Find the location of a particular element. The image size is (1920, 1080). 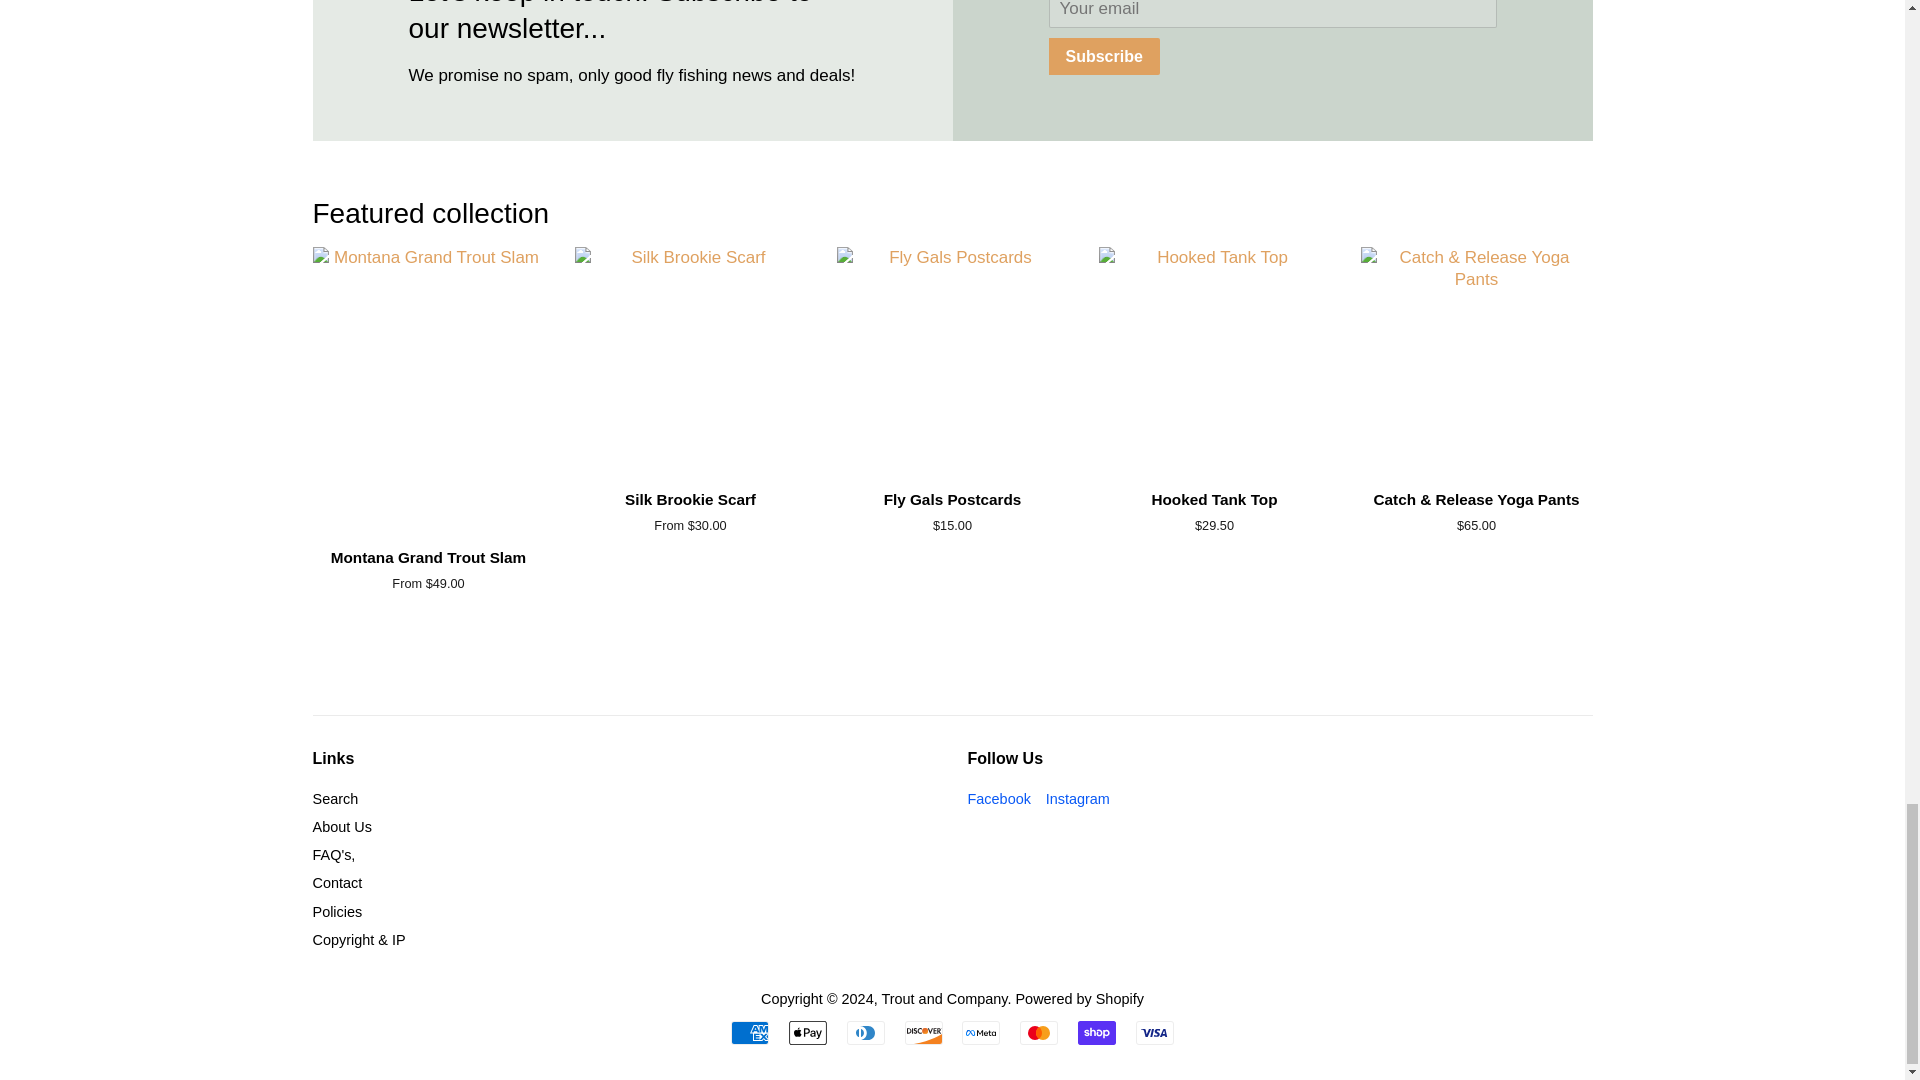

Shop Pay is located at coordinates (1096, 1032).